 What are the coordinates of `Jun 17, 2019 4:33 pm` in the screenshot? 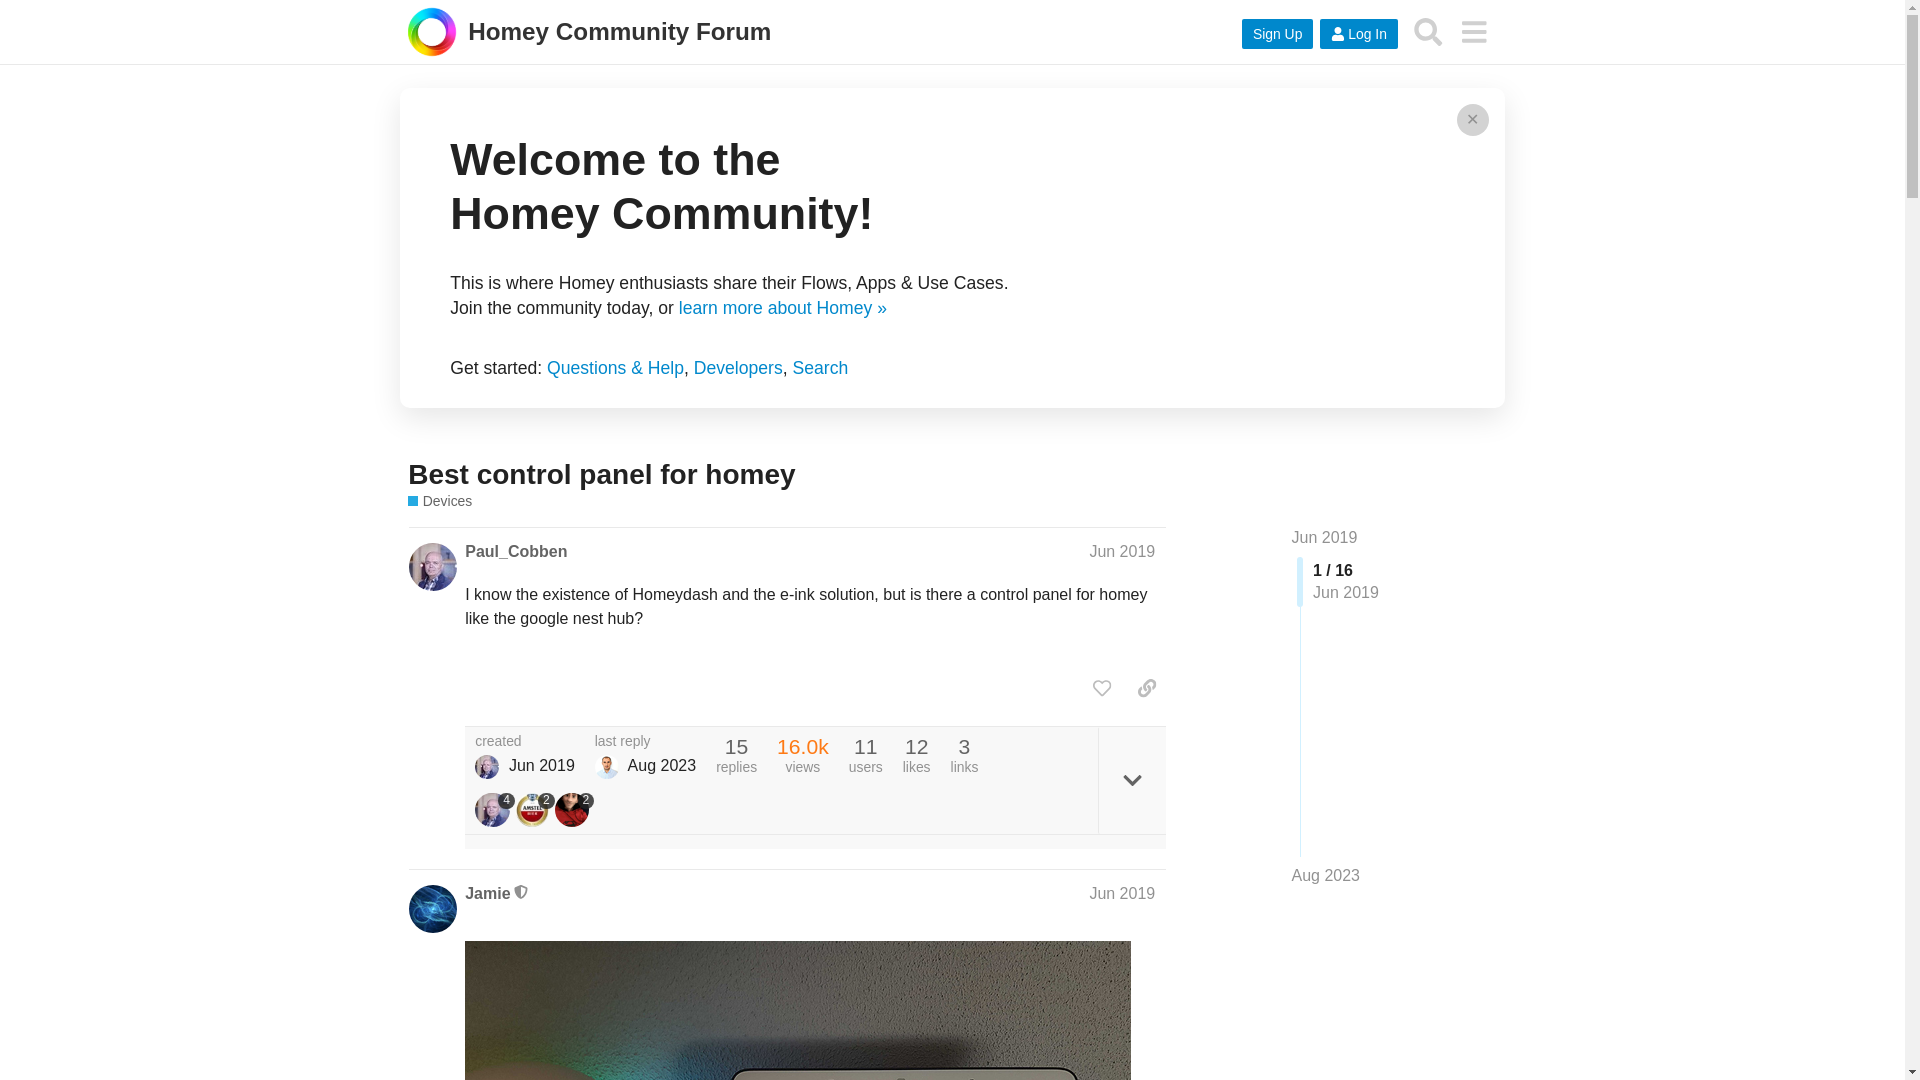 It's located at (541, 766).